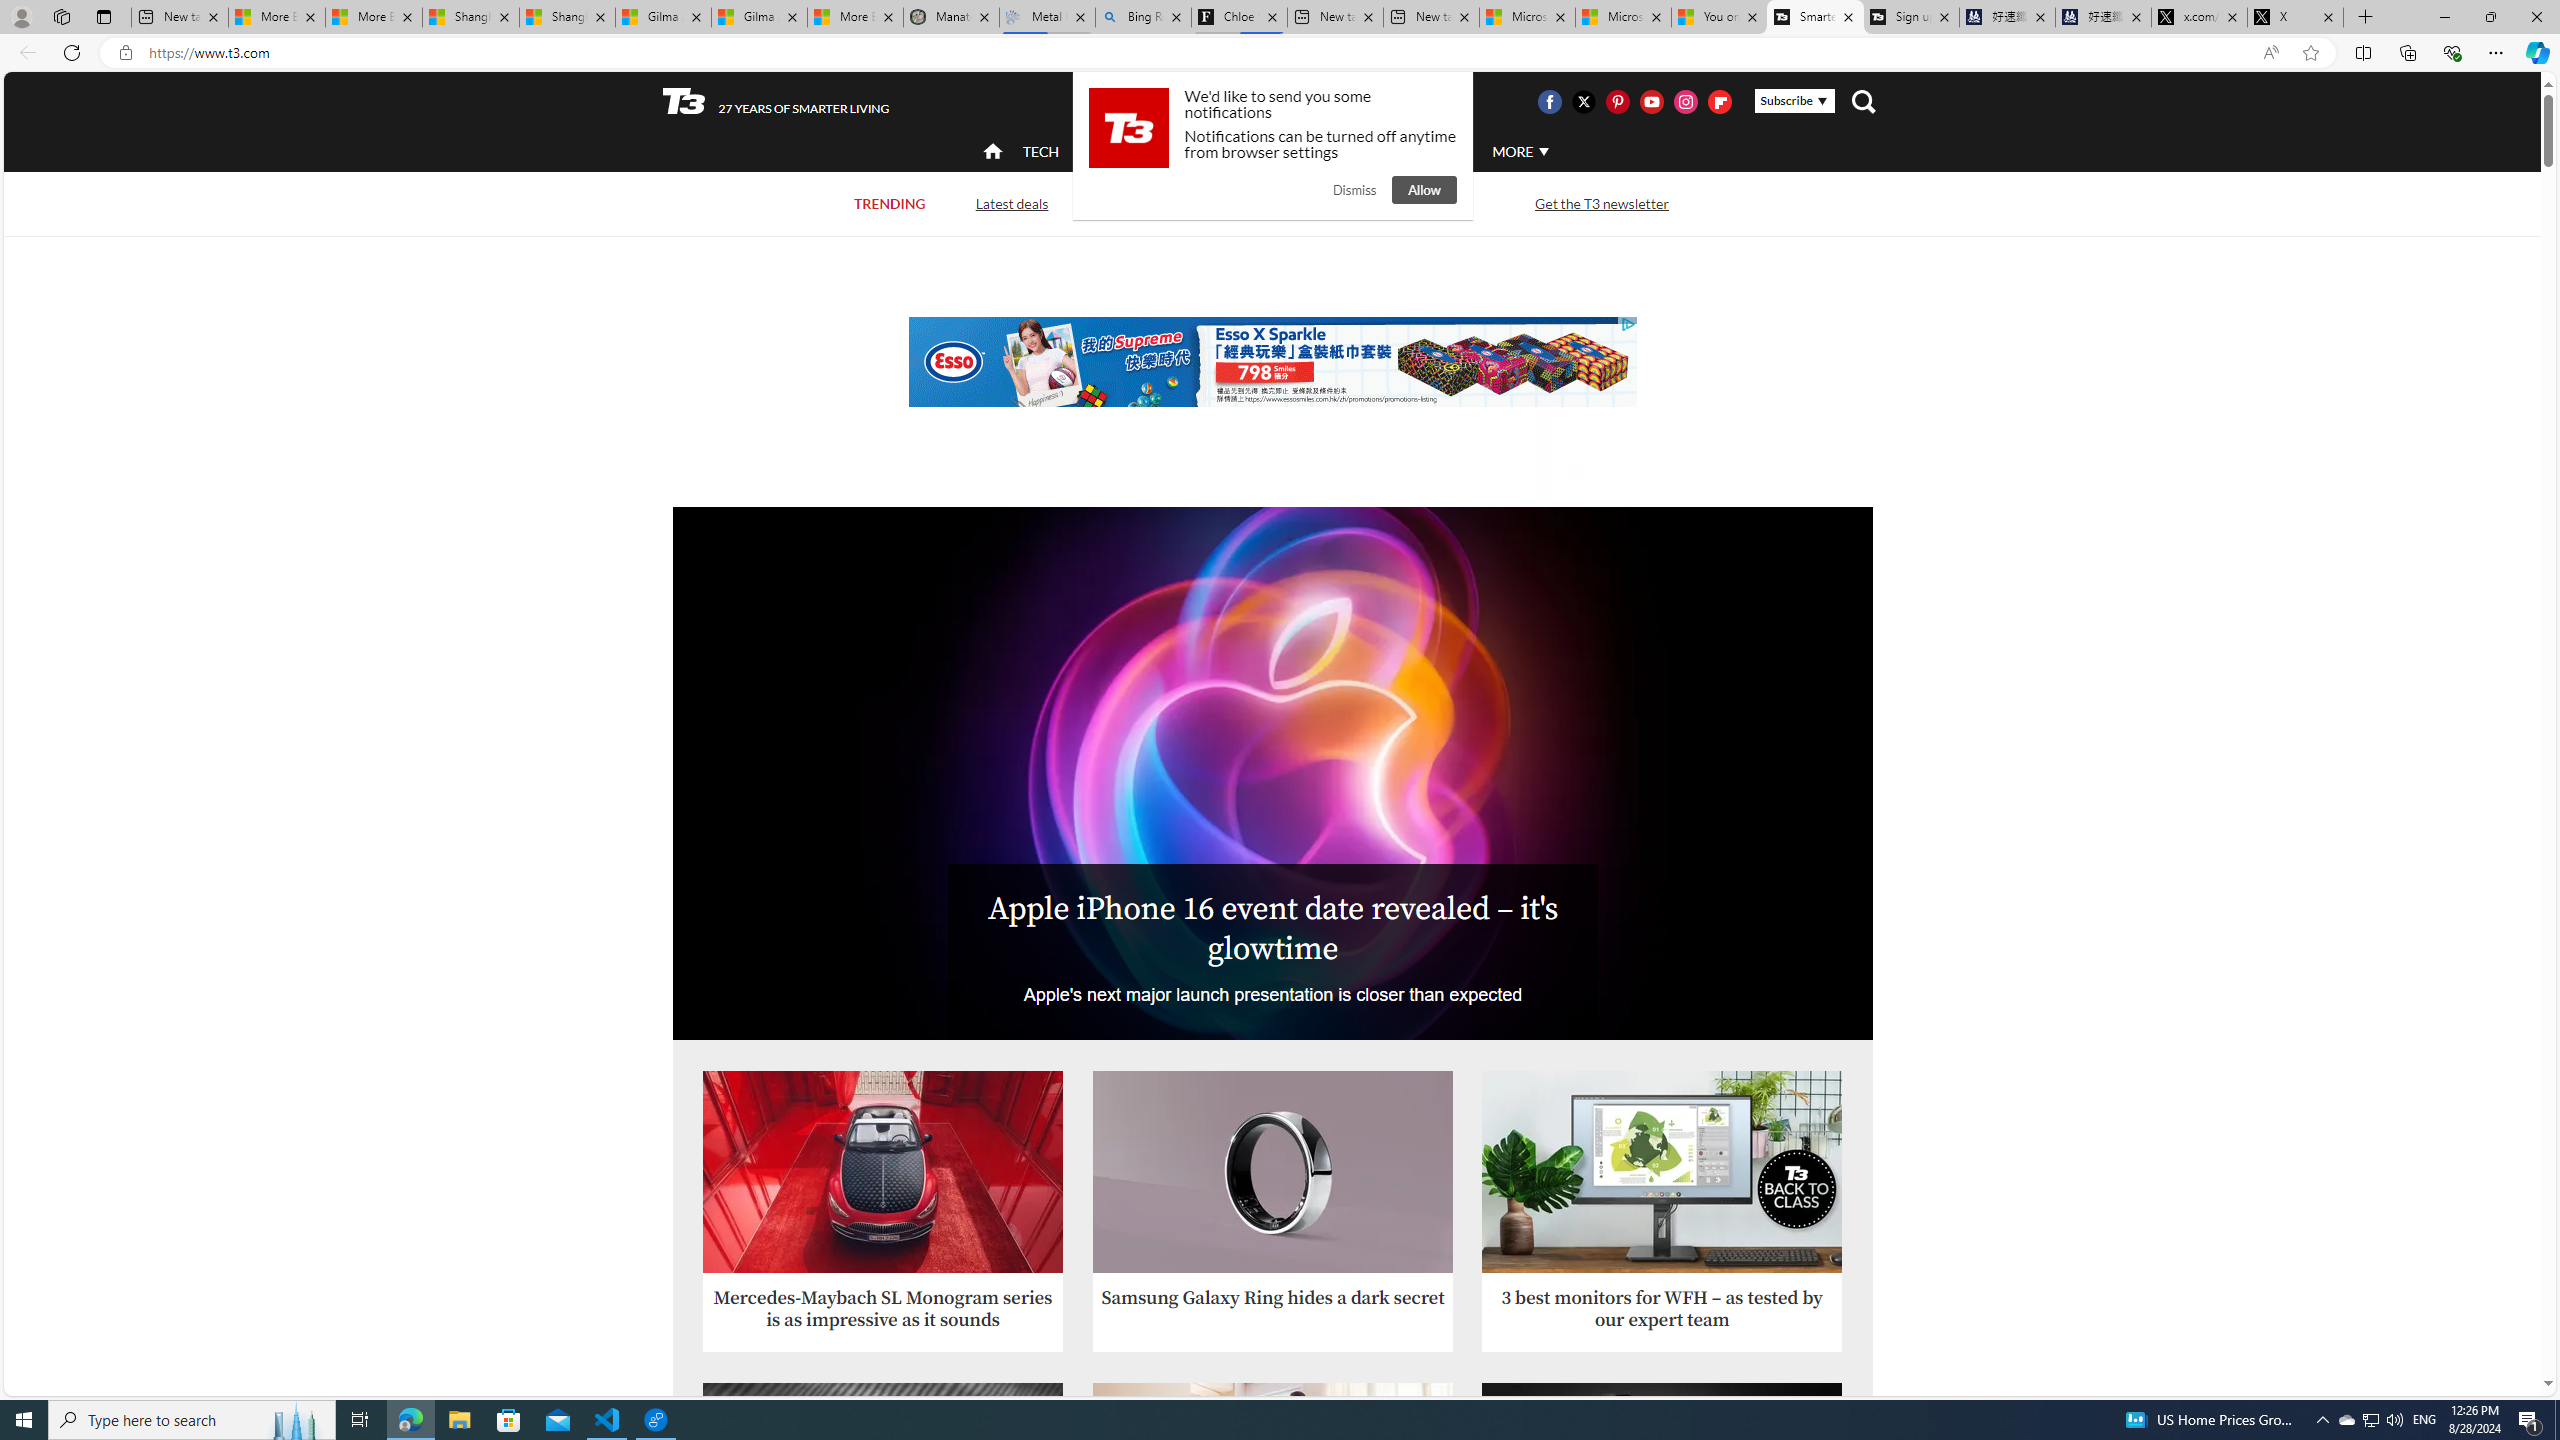 This screenshot has height=1440, width=2560. I want to click on T3 27 YEARS OF SMARTER LIVING, so click(776, 102).